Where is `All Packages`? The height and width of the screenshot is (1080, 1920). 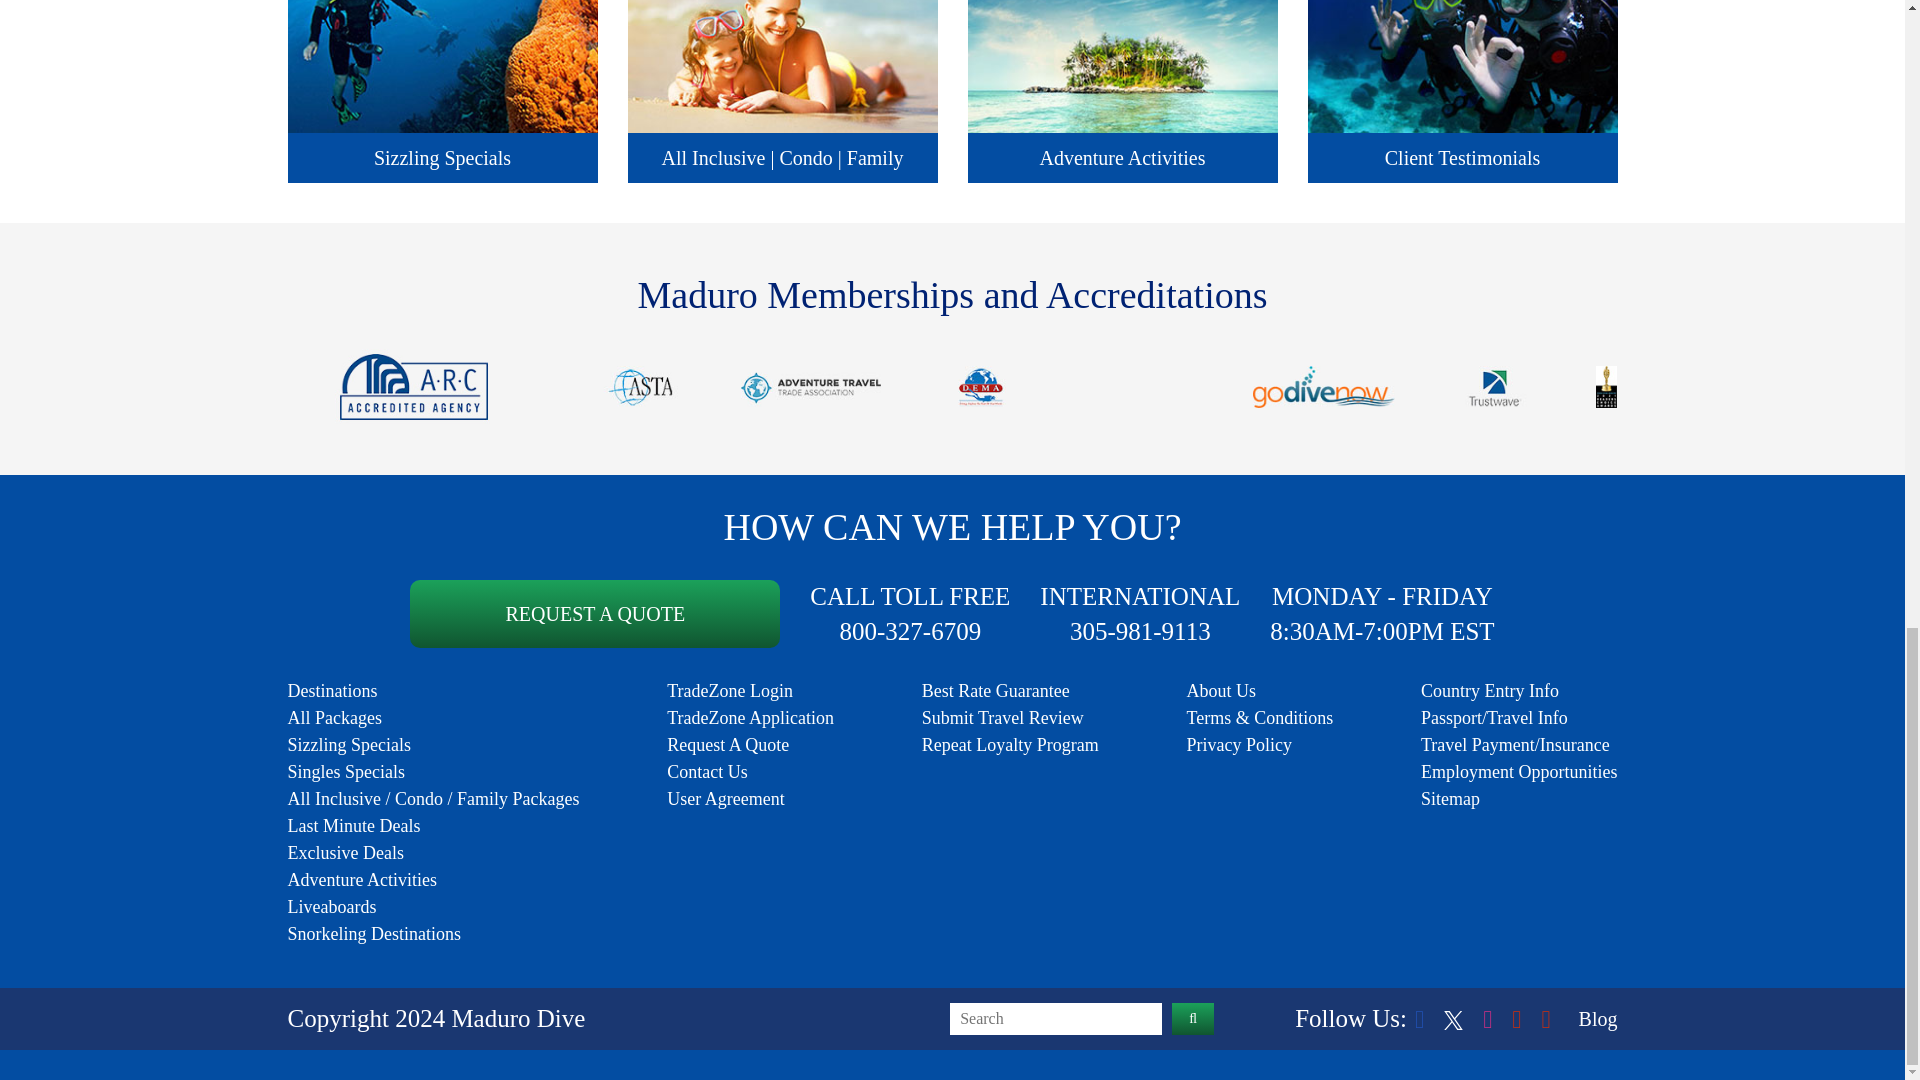 All Packages is located at coordinates (335, 718).